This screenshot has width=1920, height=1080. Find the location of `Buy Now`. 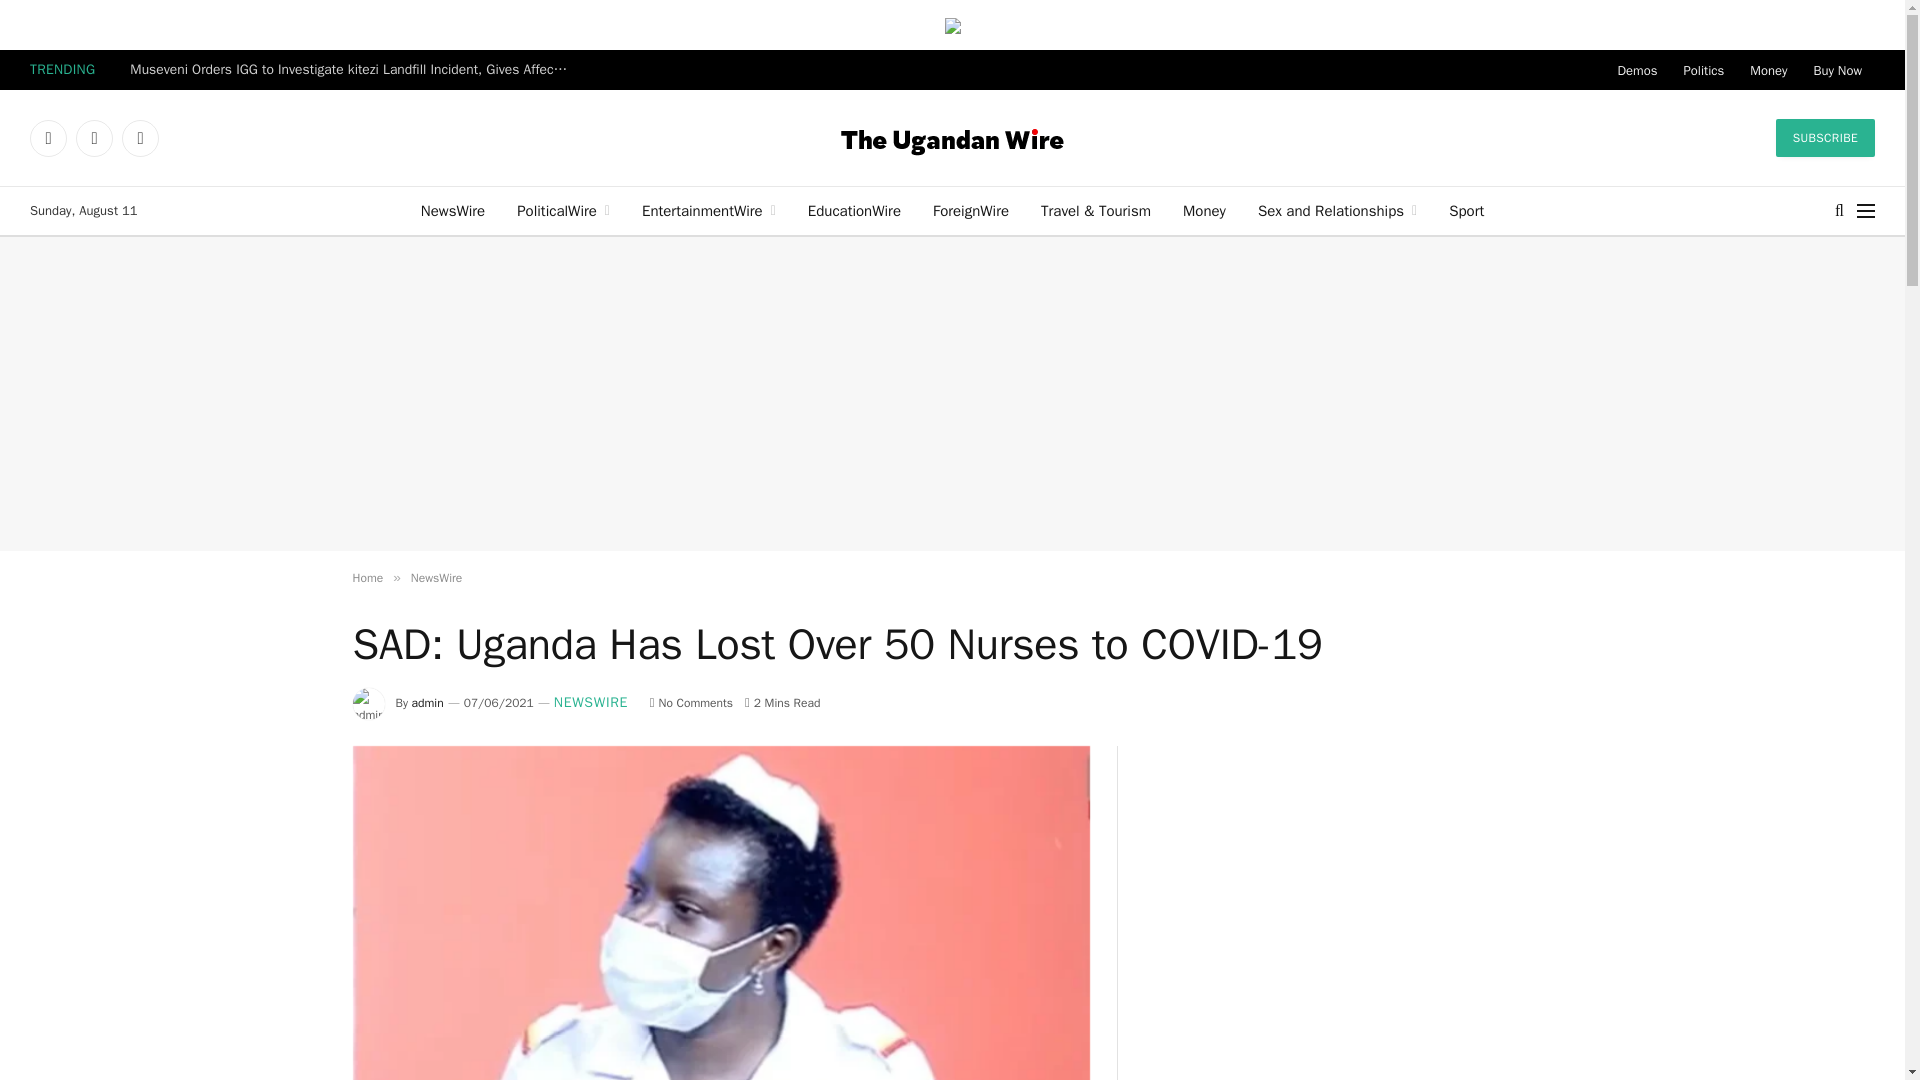

Buy Now is located at coordinates (1838, 69).